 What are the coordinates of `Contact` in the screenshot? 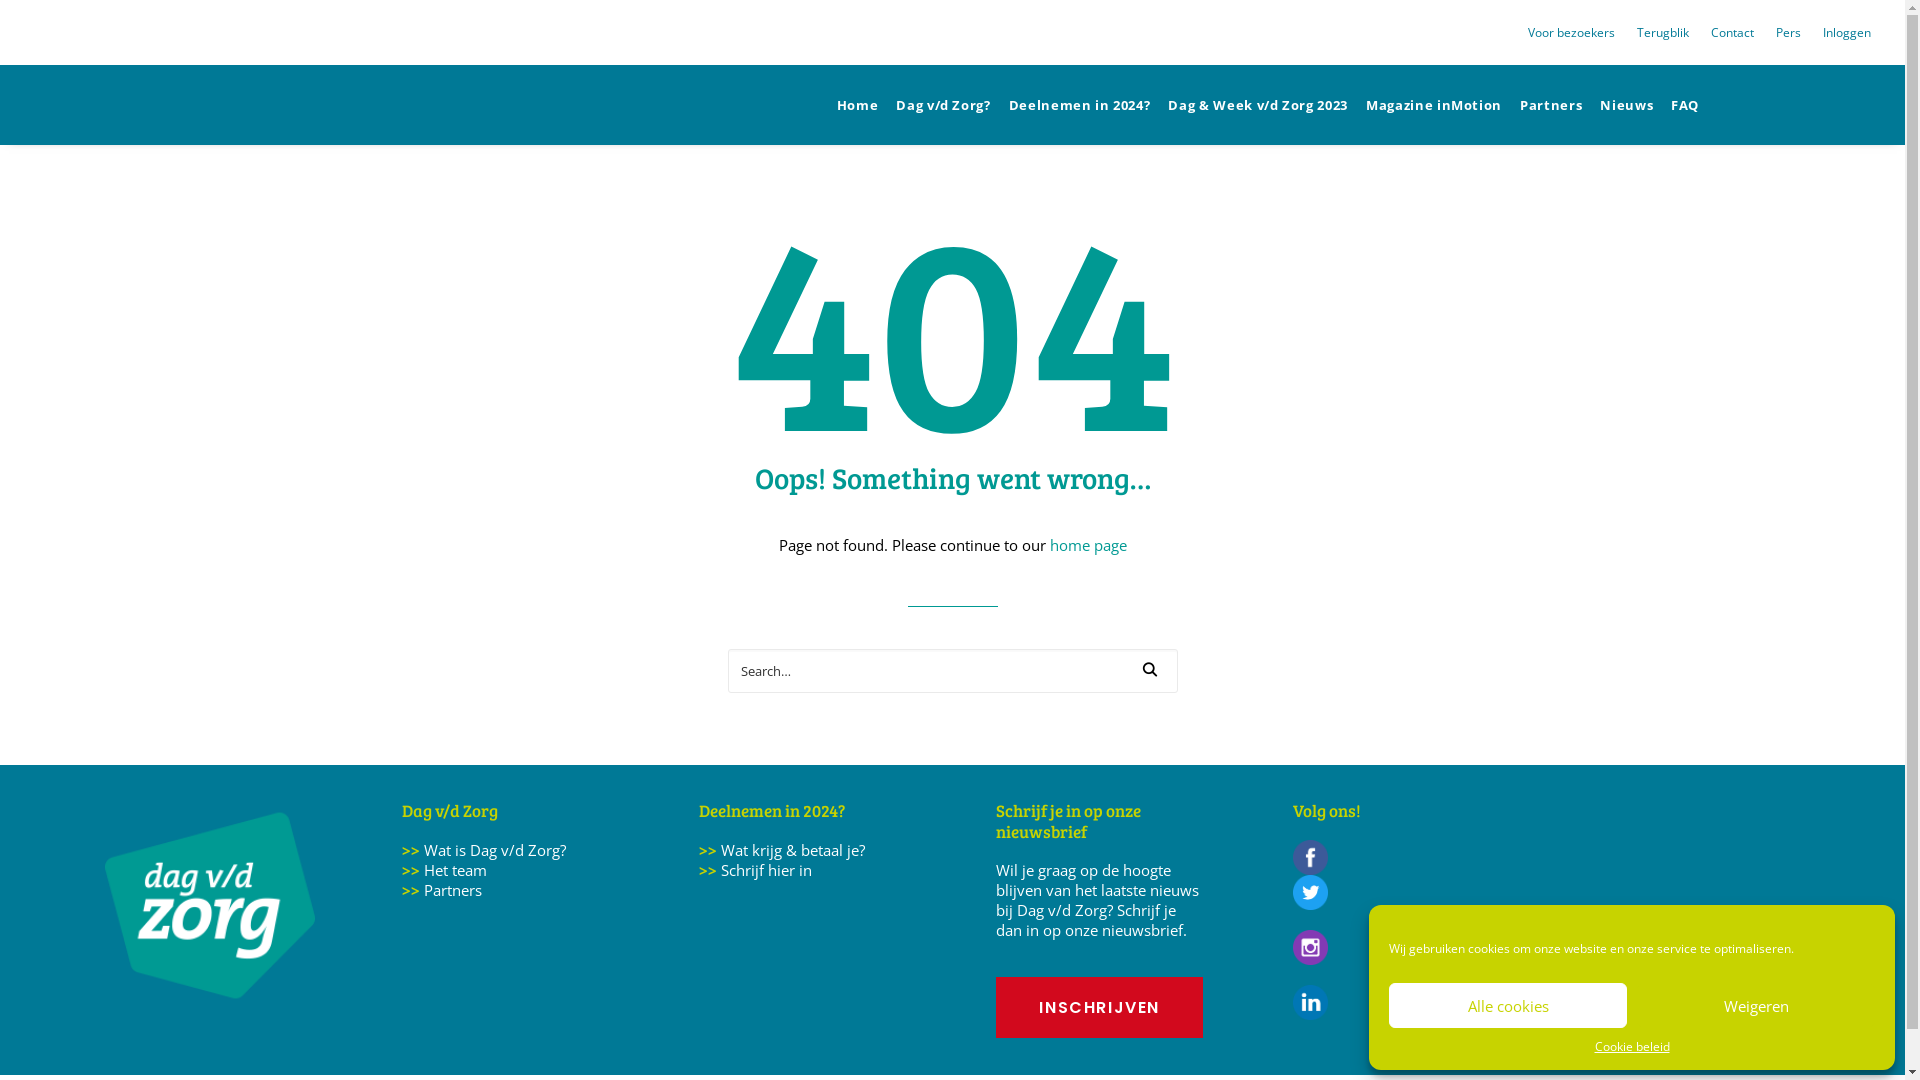 It's located at (1732, 32).